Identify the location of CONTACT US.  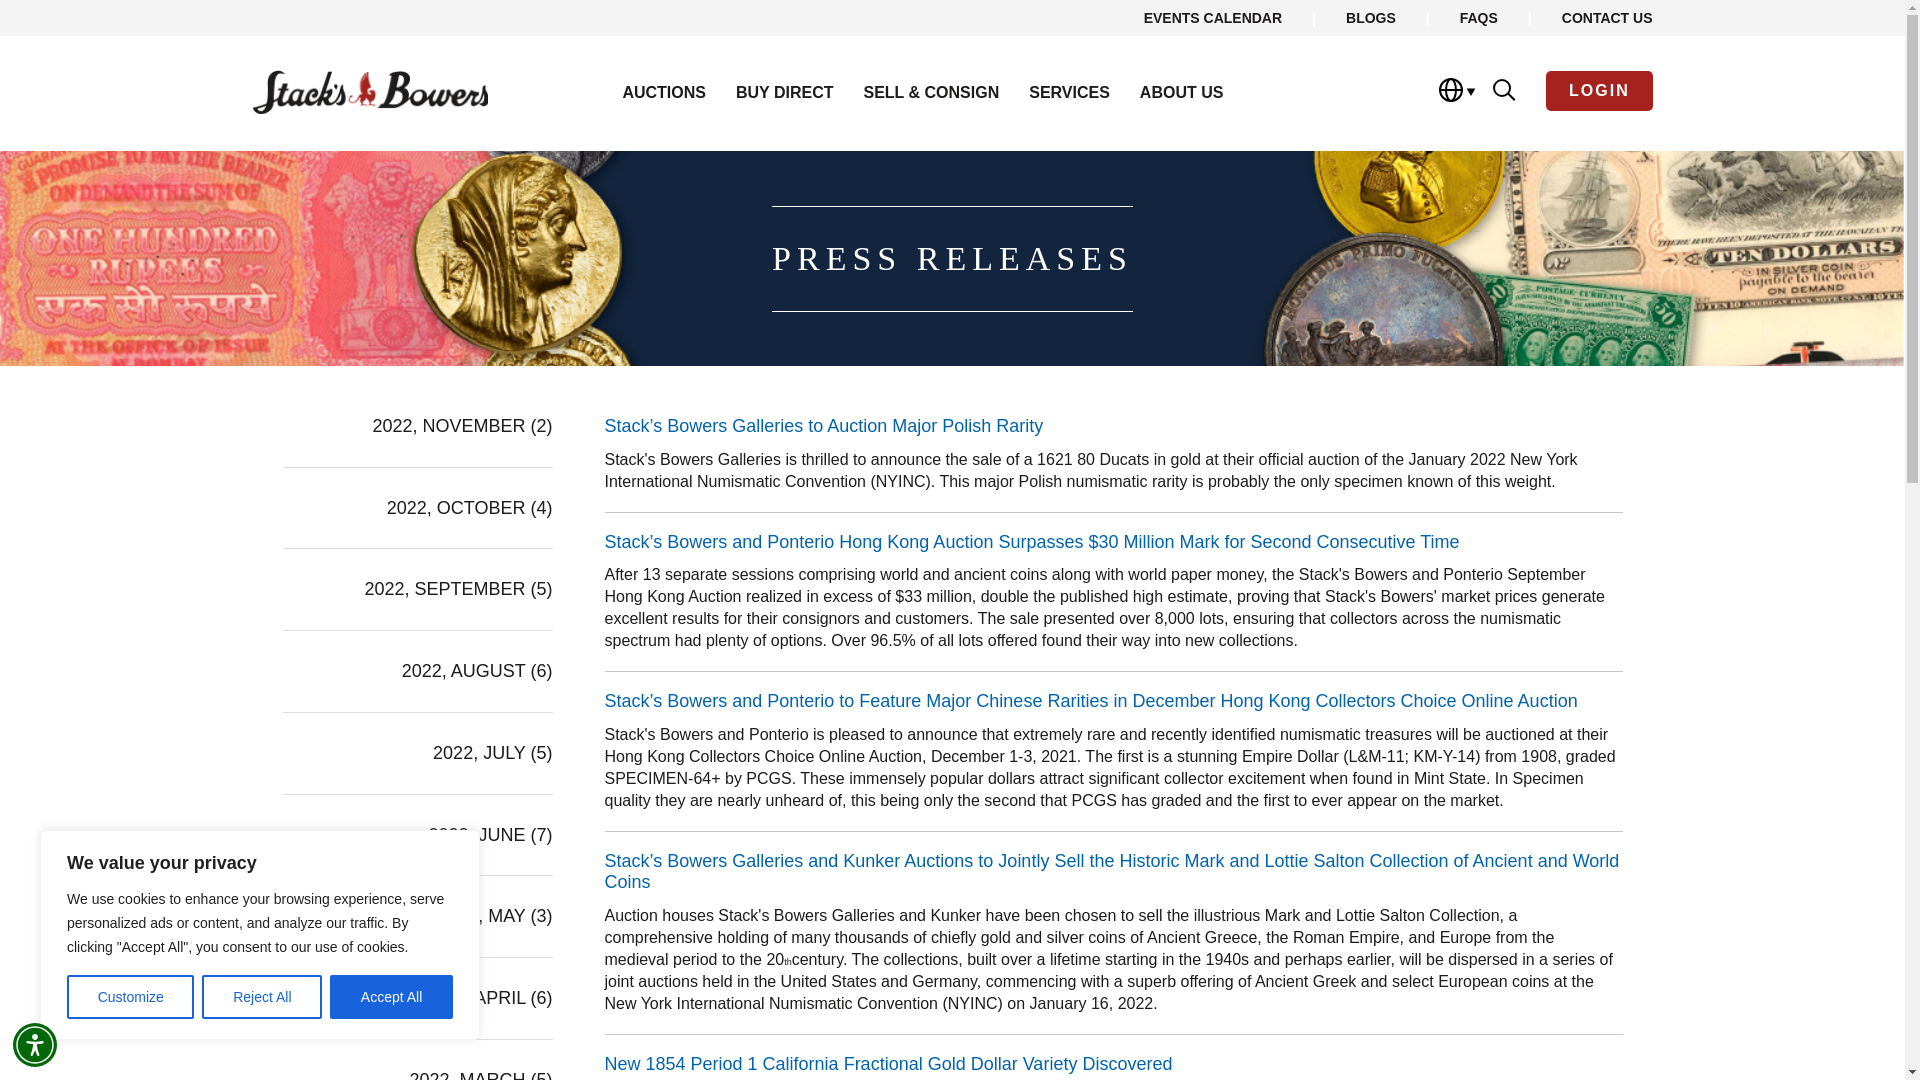
(1608, 17).